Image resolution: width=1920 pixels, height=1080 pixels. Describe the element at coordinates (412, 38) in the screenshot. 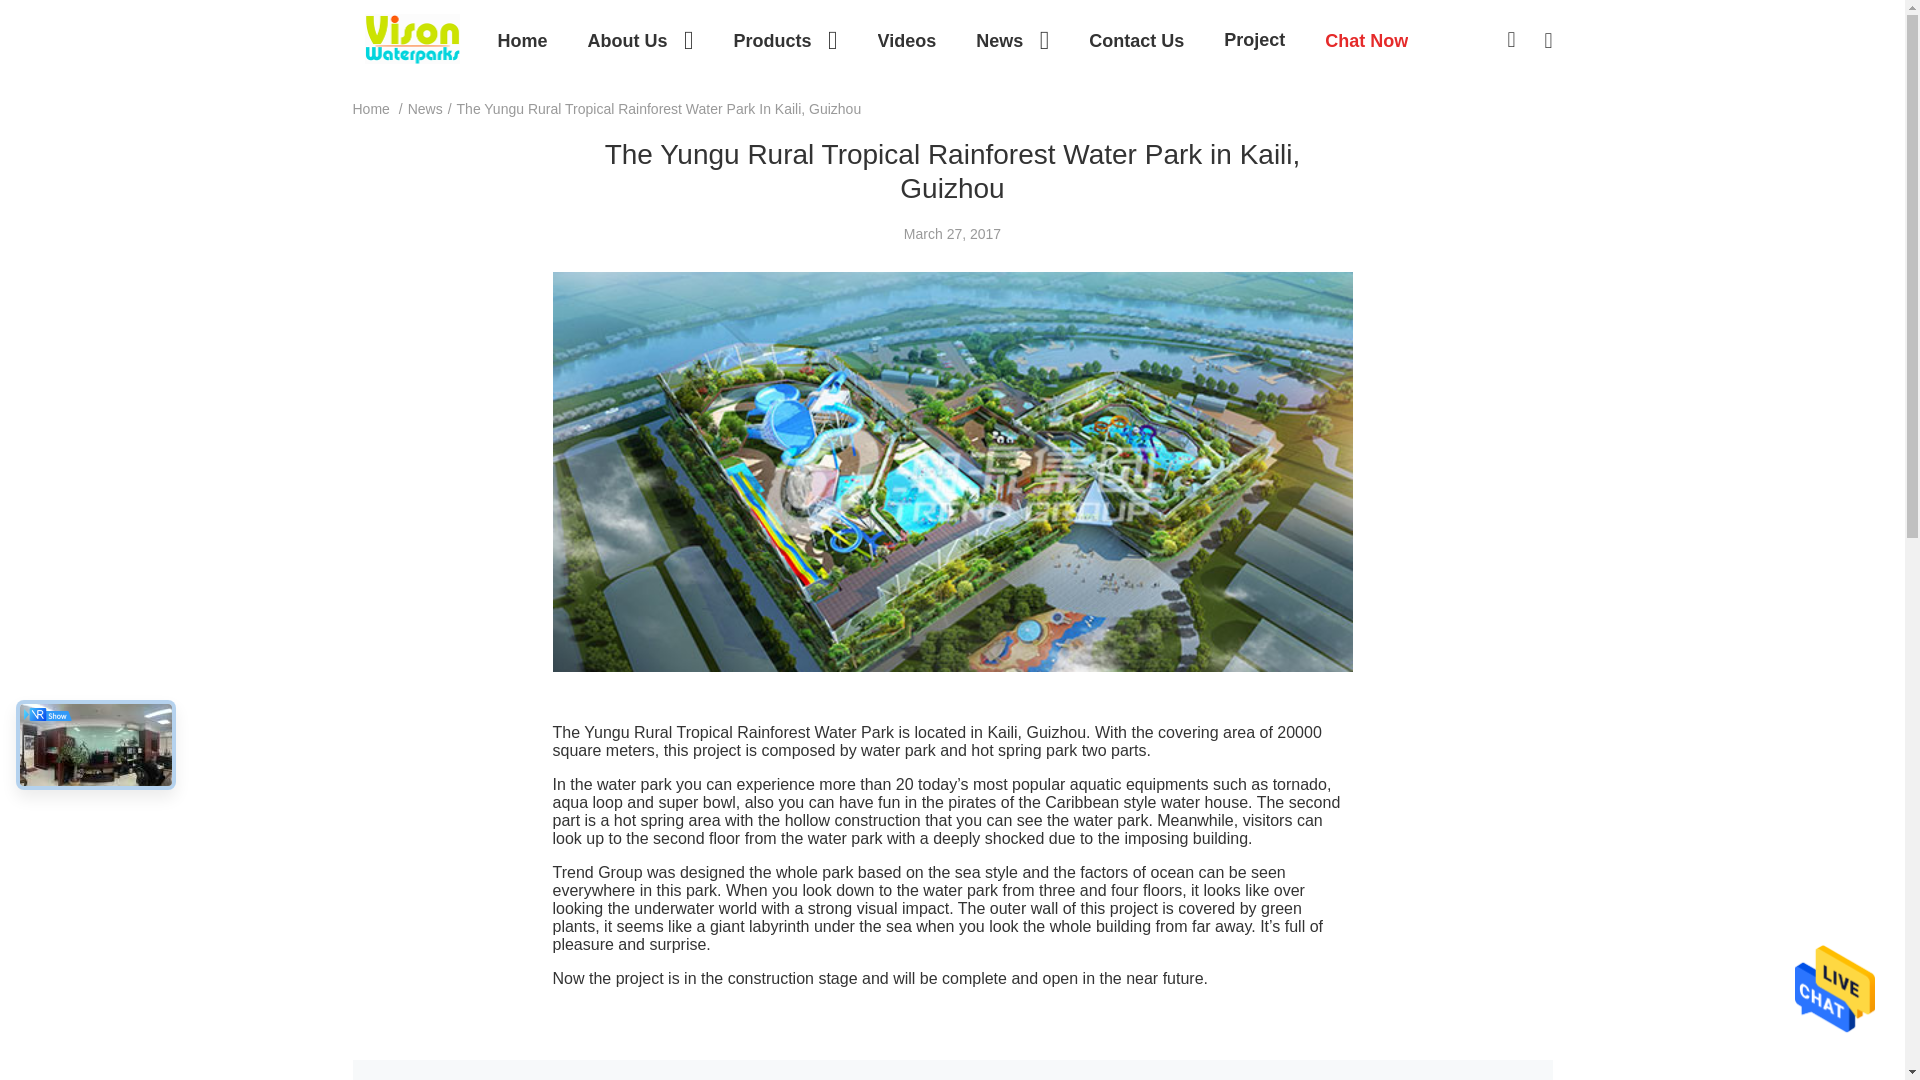

I see `GUANGZHOU VISON INTERNATIONAL WATER PARK EQUIPMENT CO.,LTD` at that location.